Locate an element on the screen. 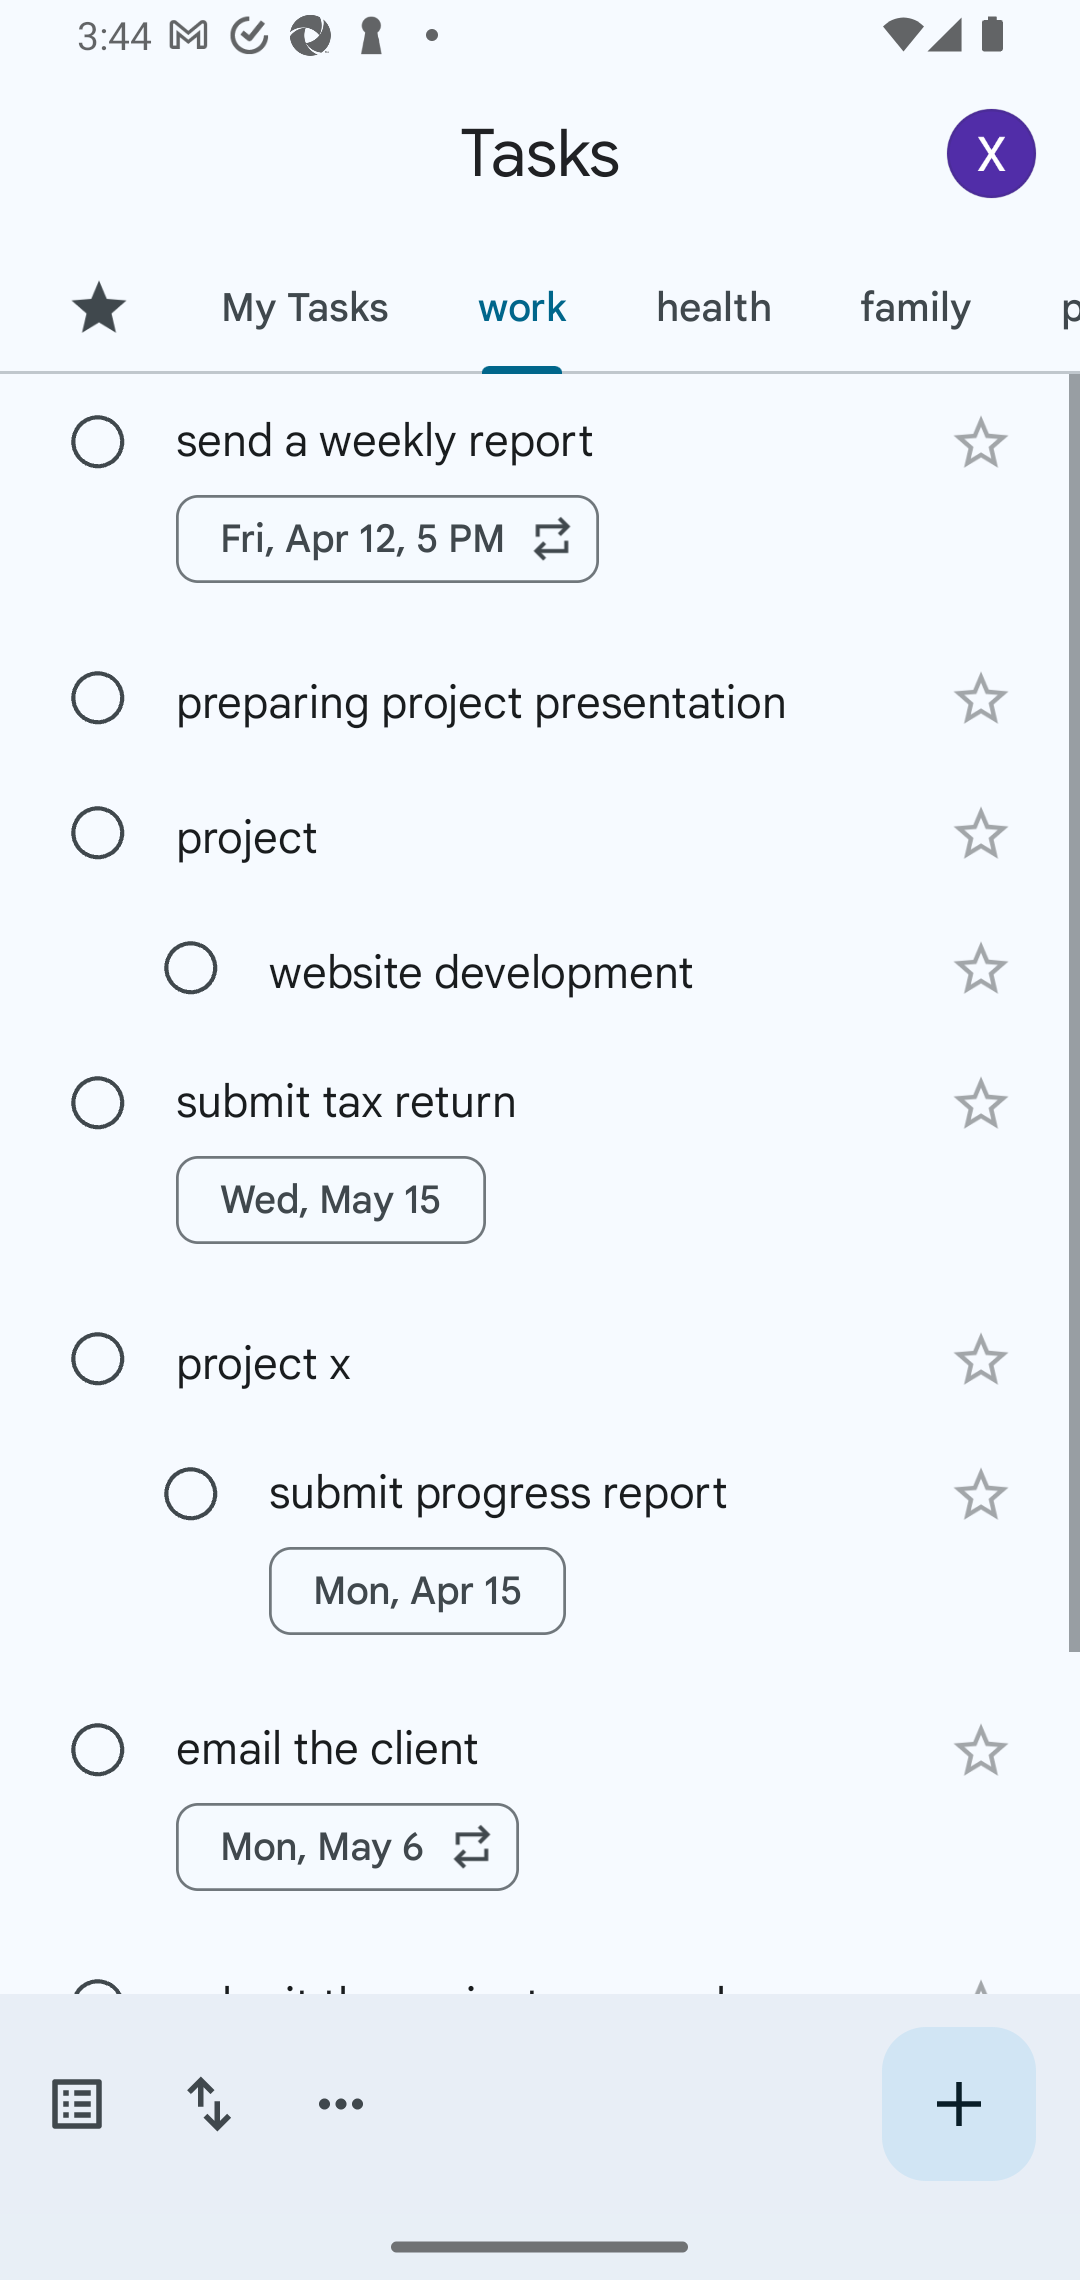  family is located at coordinates (916, 307).